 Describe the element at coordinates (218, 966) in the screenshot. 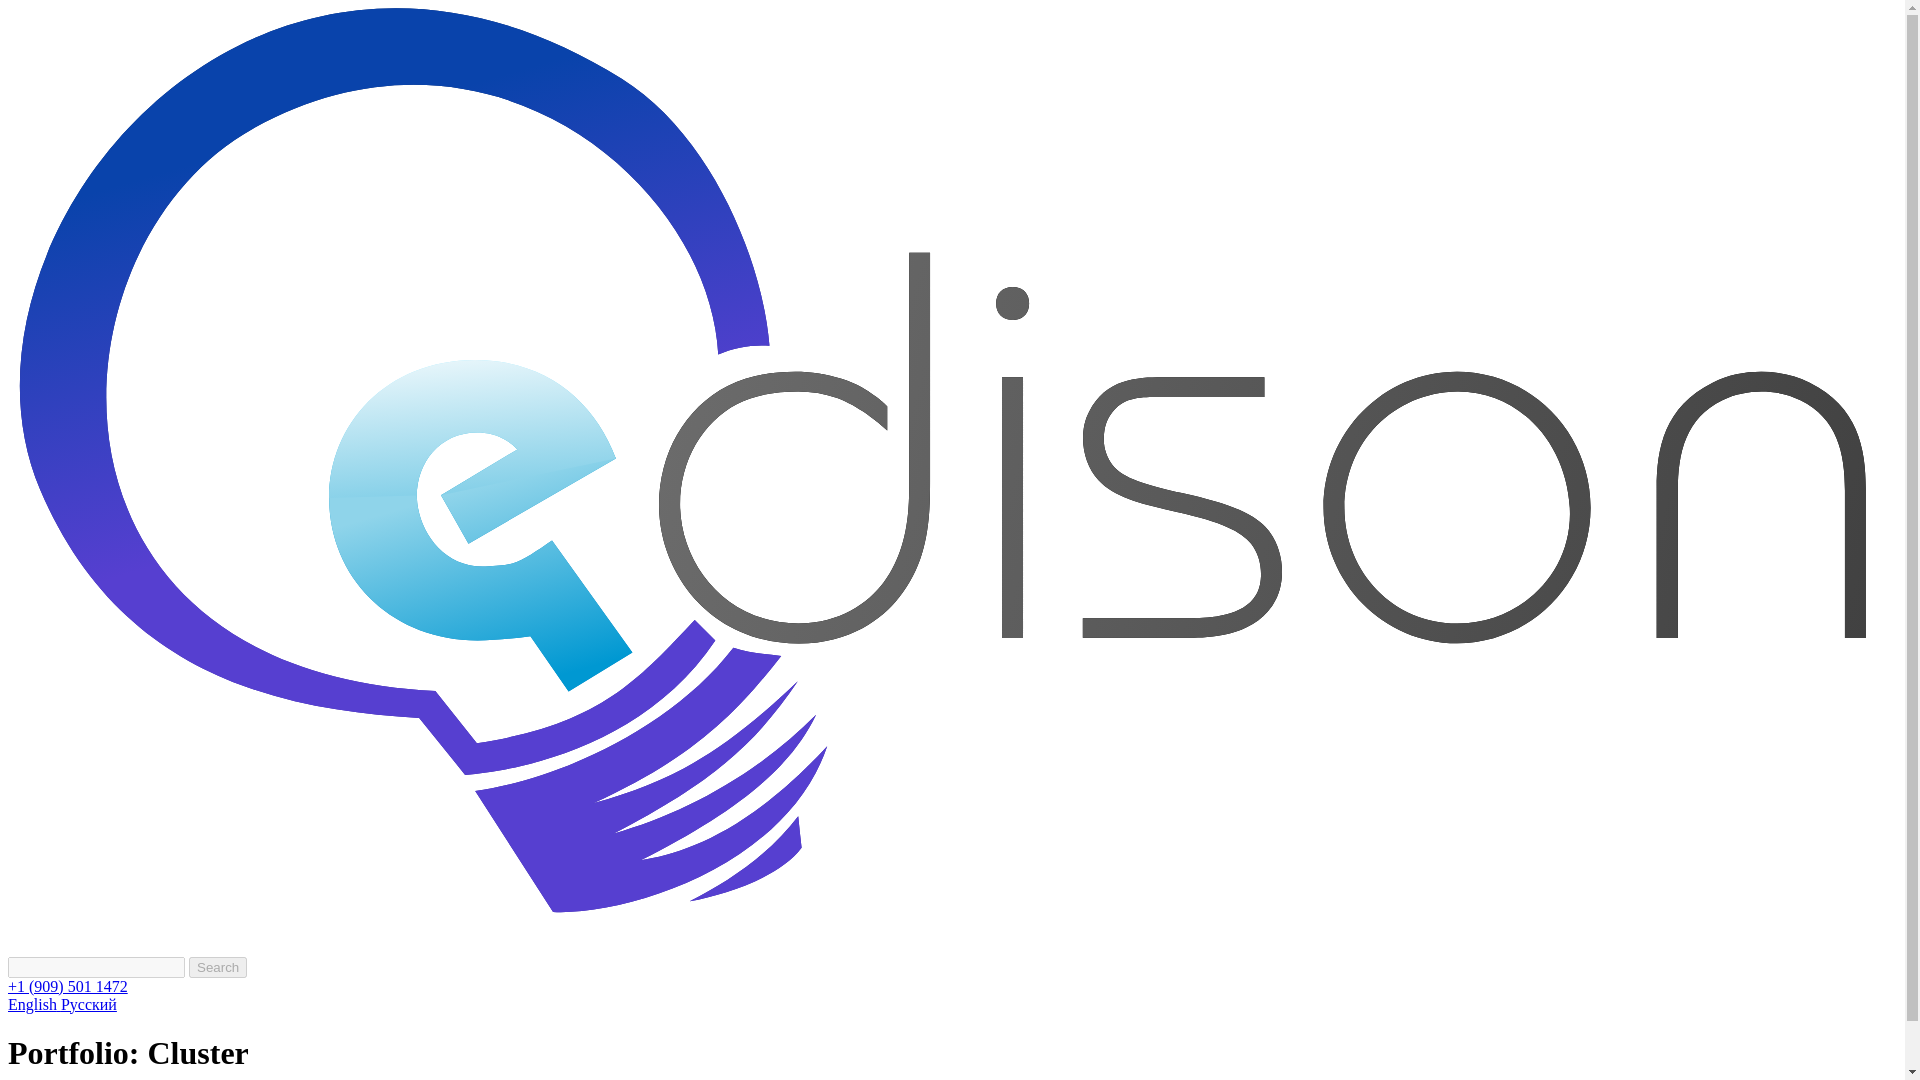

I see `Search` at that location.